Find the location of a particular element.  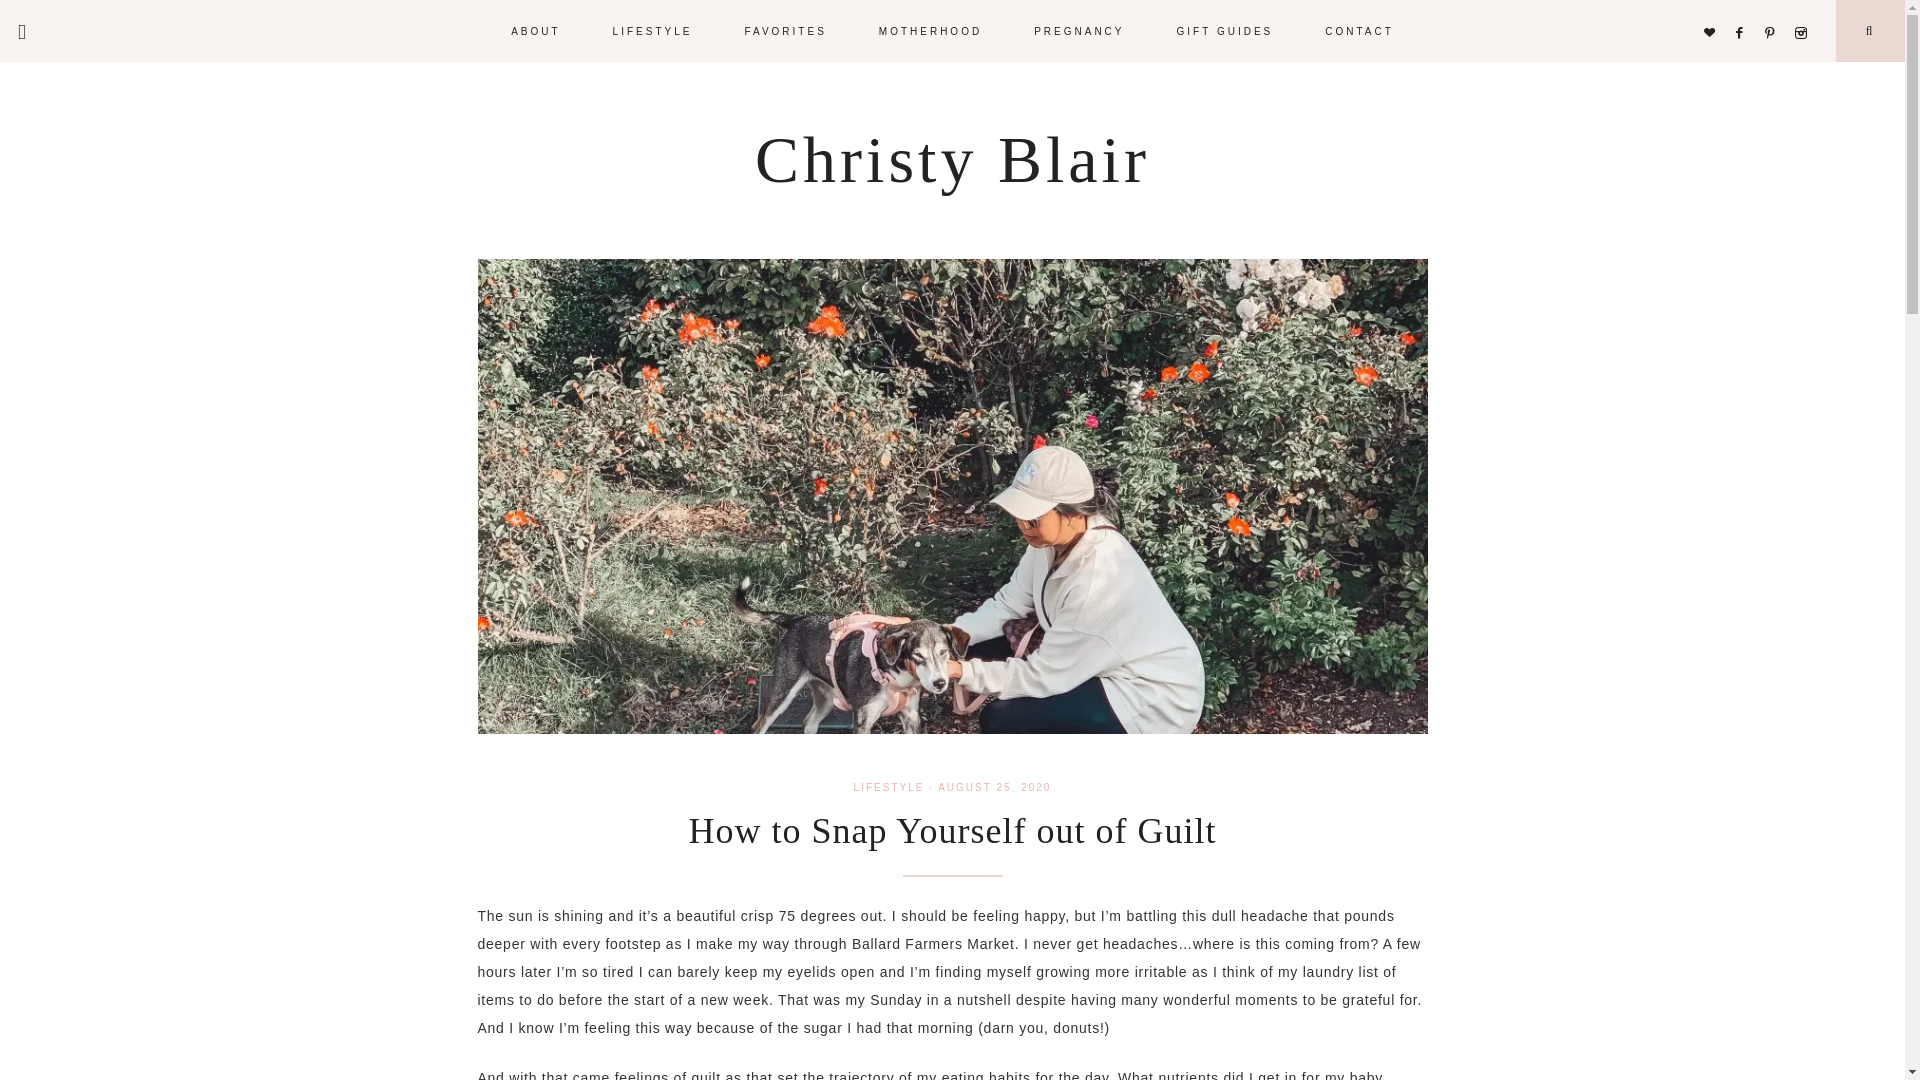

Instagram is located at coordinates (1804, 8).